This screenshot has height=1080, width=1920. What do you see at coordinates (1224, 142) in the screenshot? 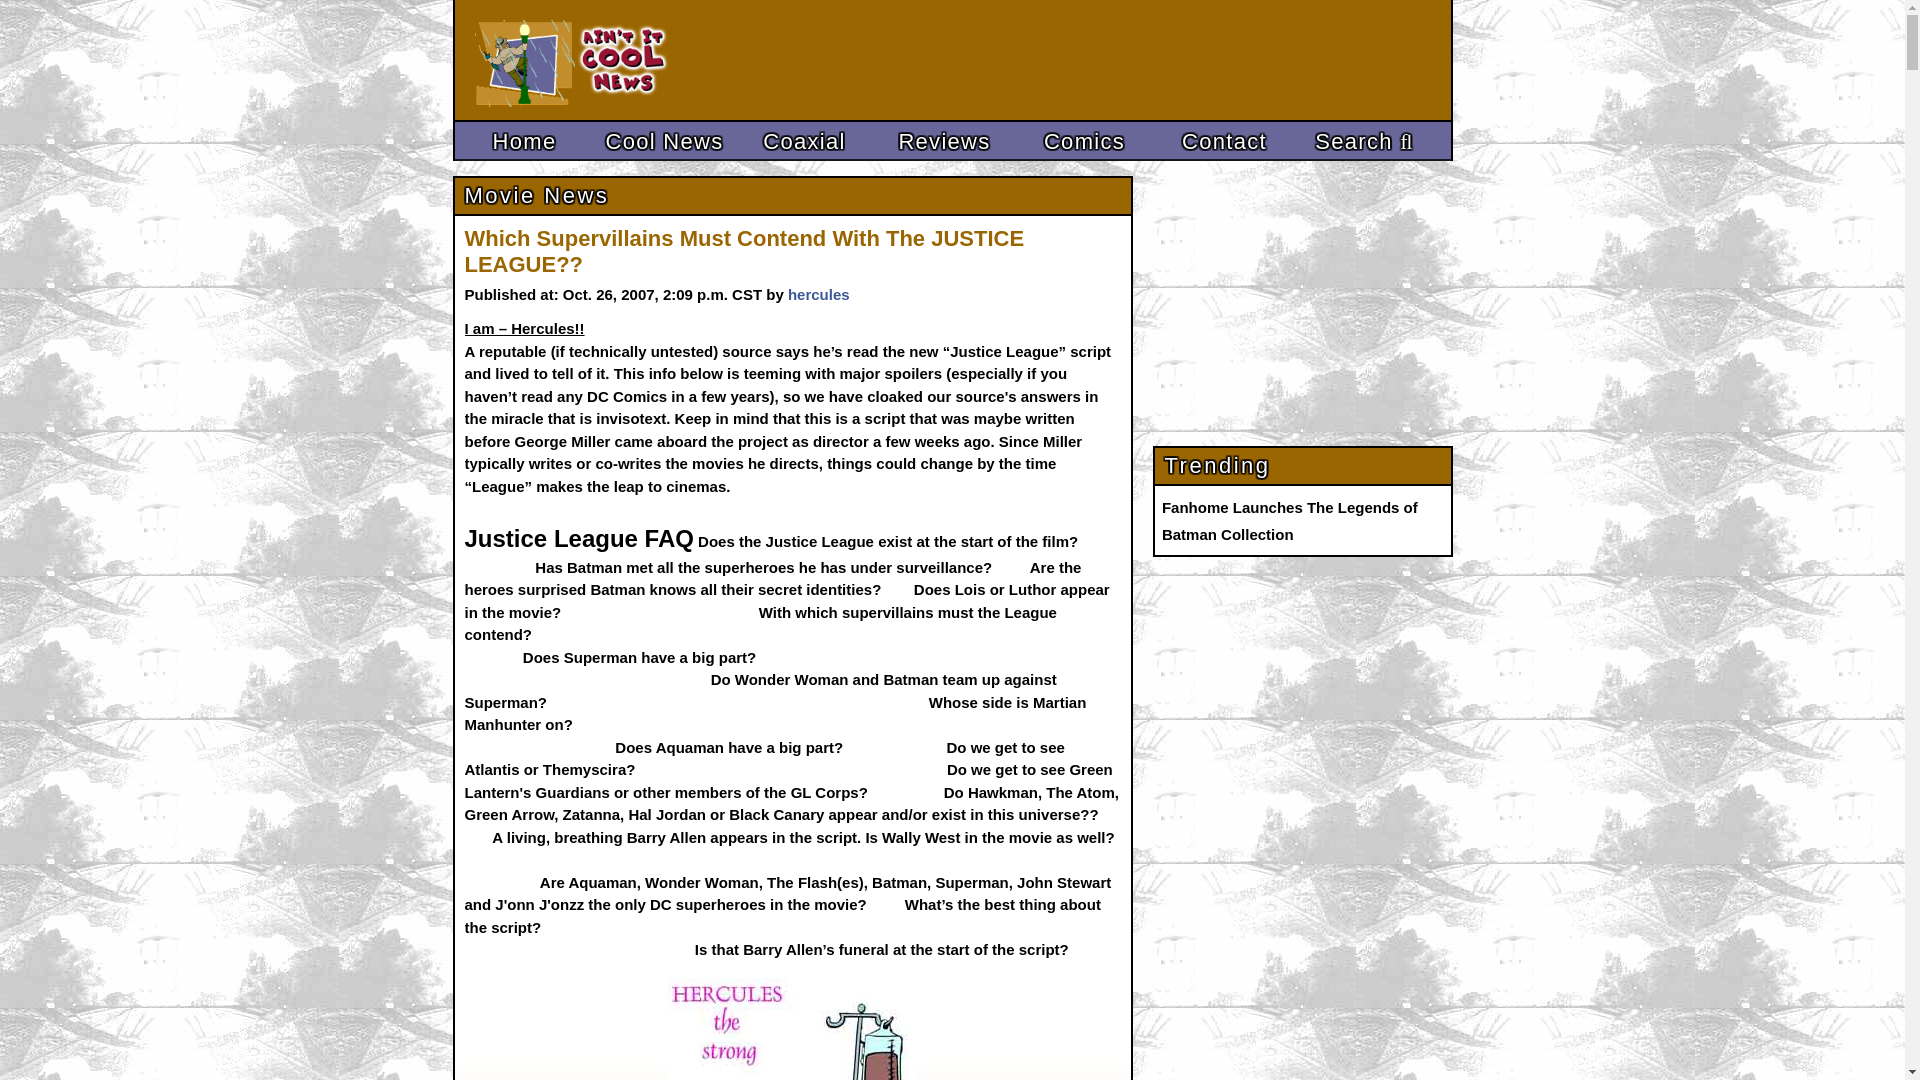
I see `Contact` at bounding box center [1224, 142].